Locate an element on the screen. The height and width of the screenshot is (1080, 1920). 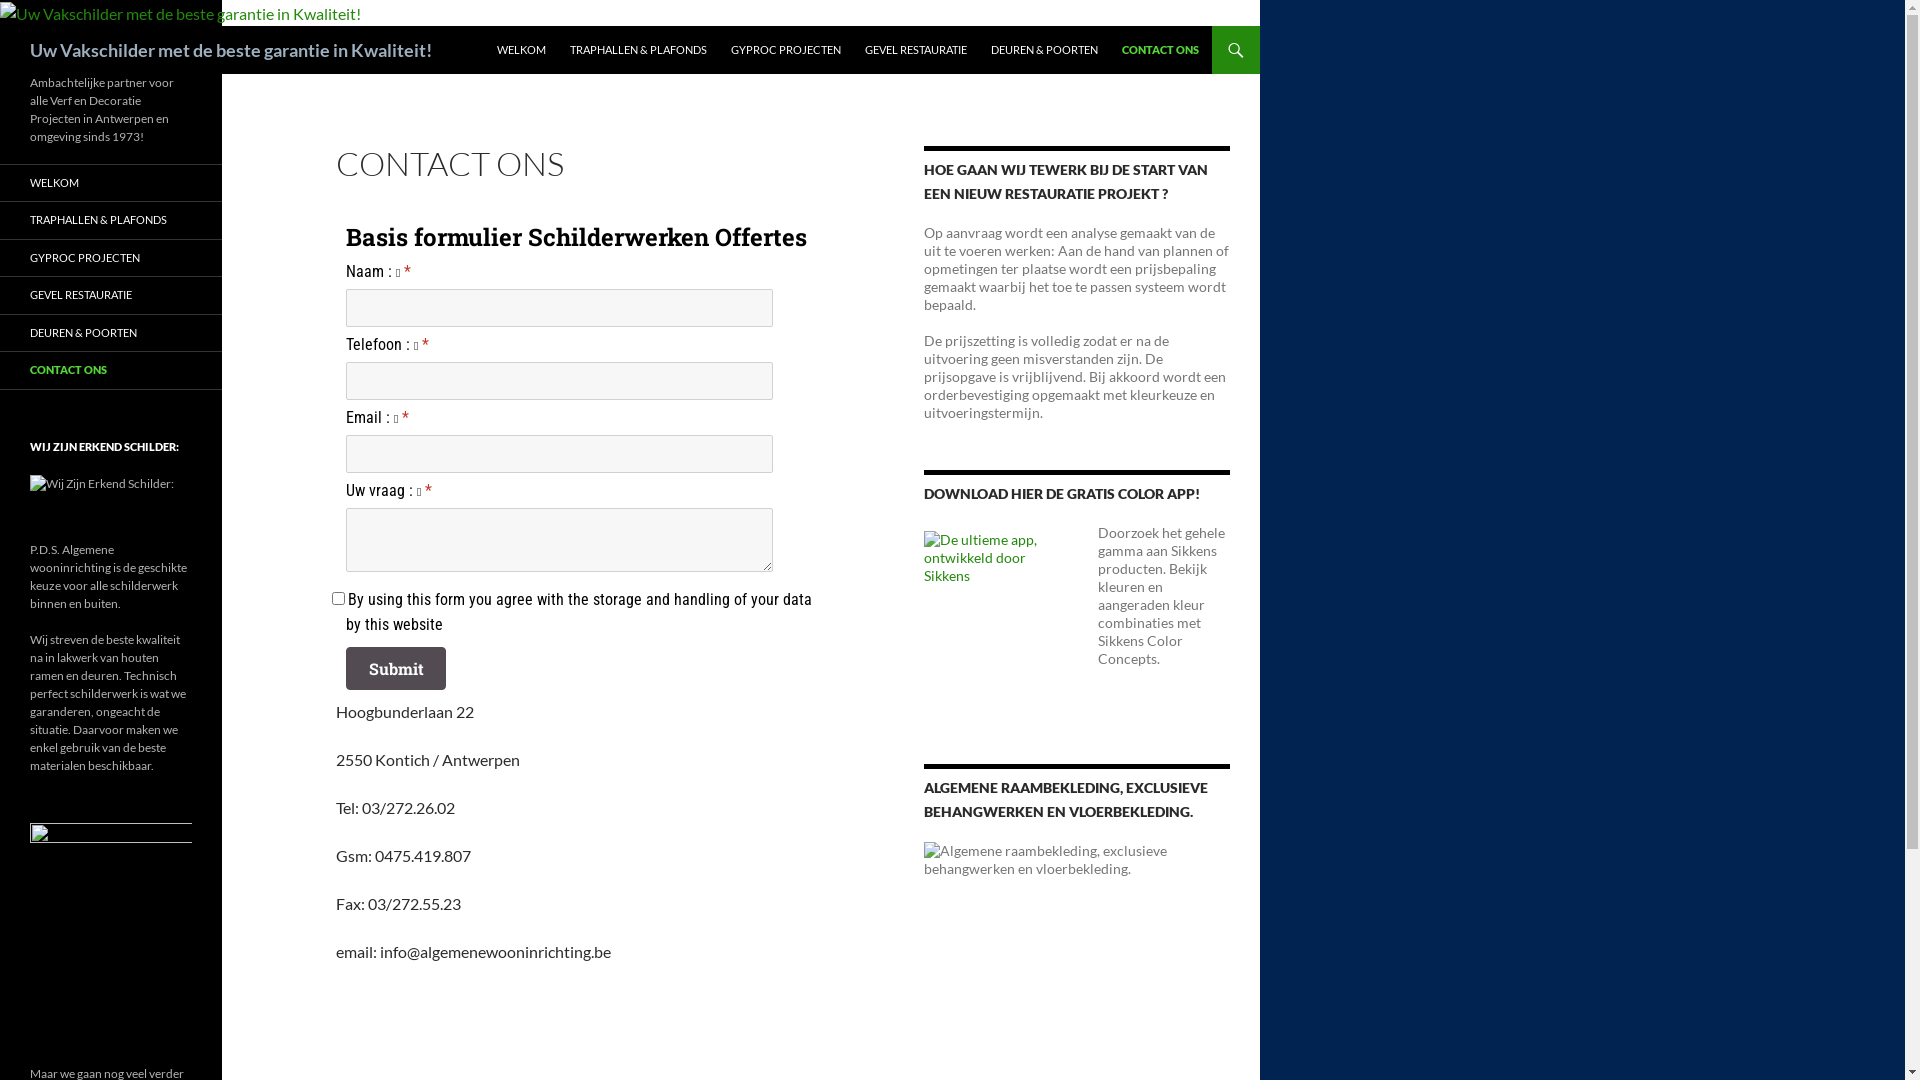
GEVEL RESTAURATIE is located at coordinates (916, 50).